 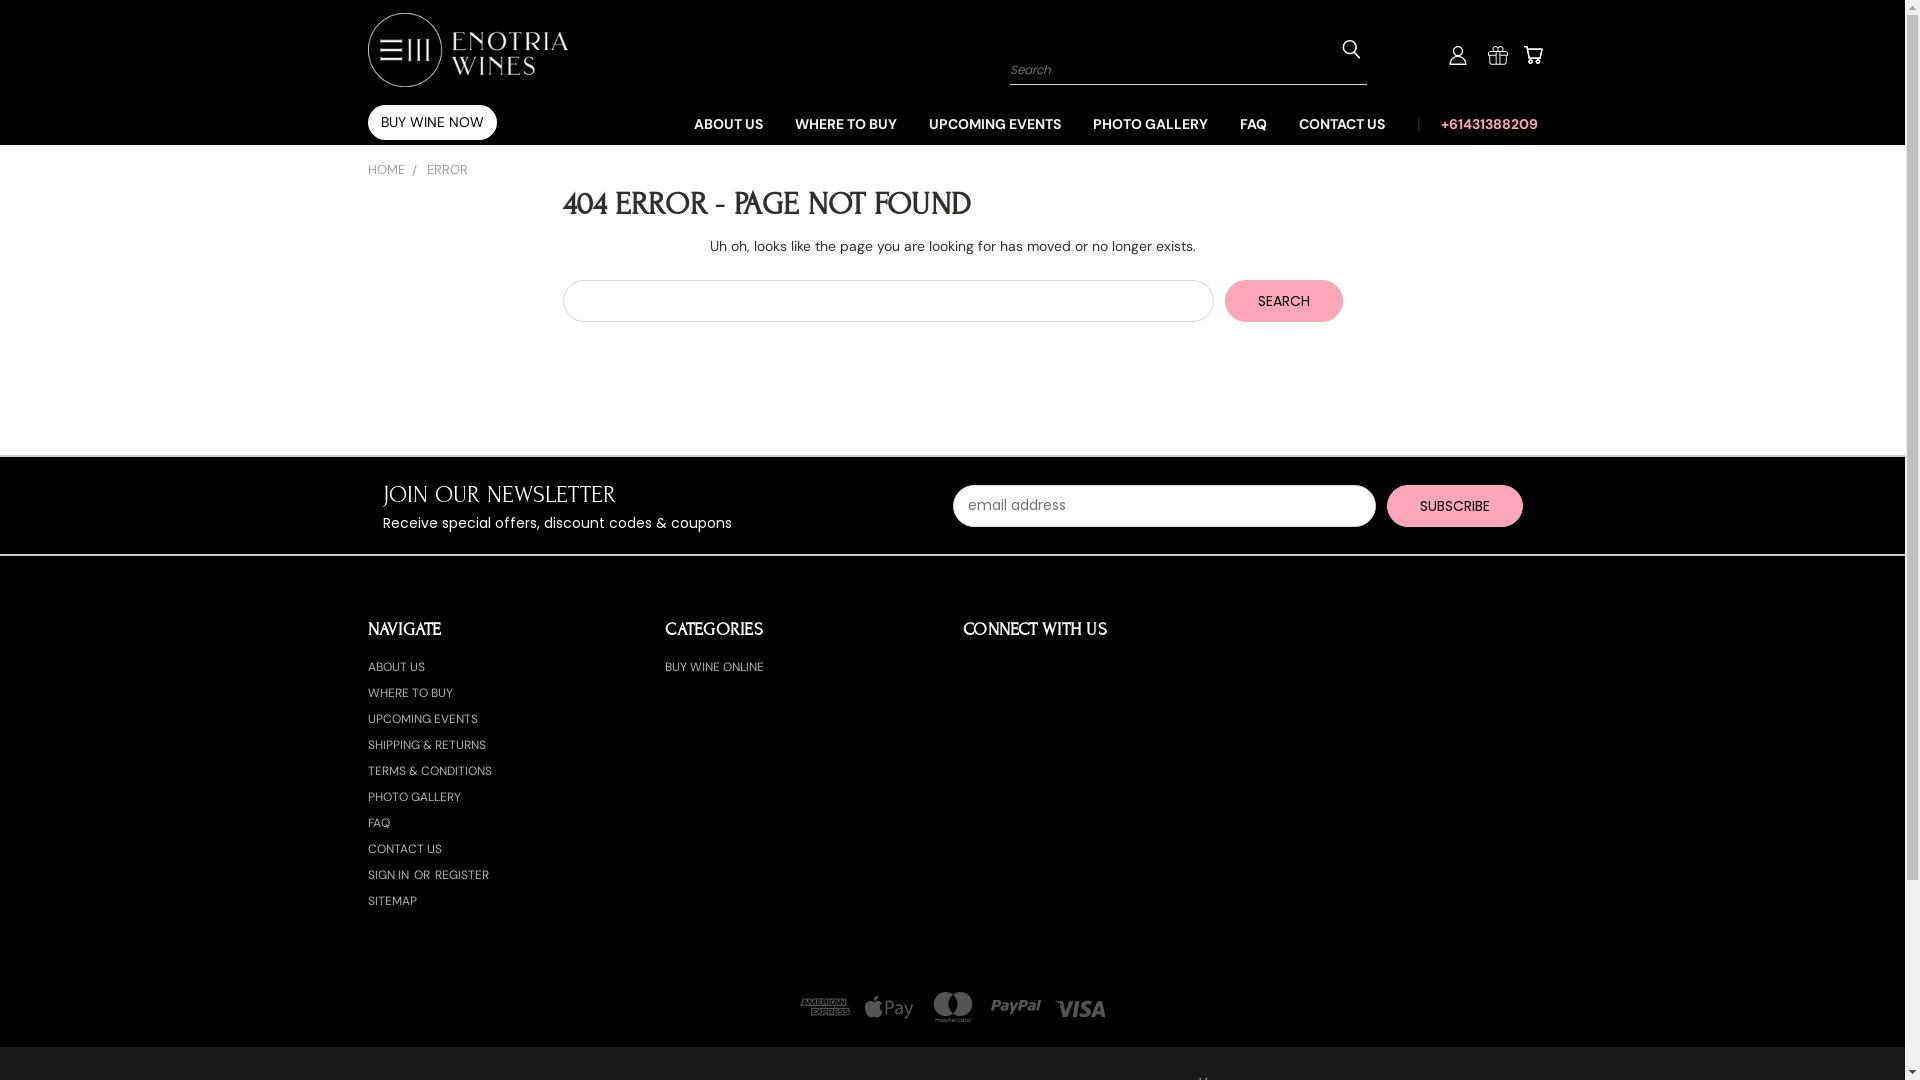 I want to click on FAQ, so click(x=379, y=827).